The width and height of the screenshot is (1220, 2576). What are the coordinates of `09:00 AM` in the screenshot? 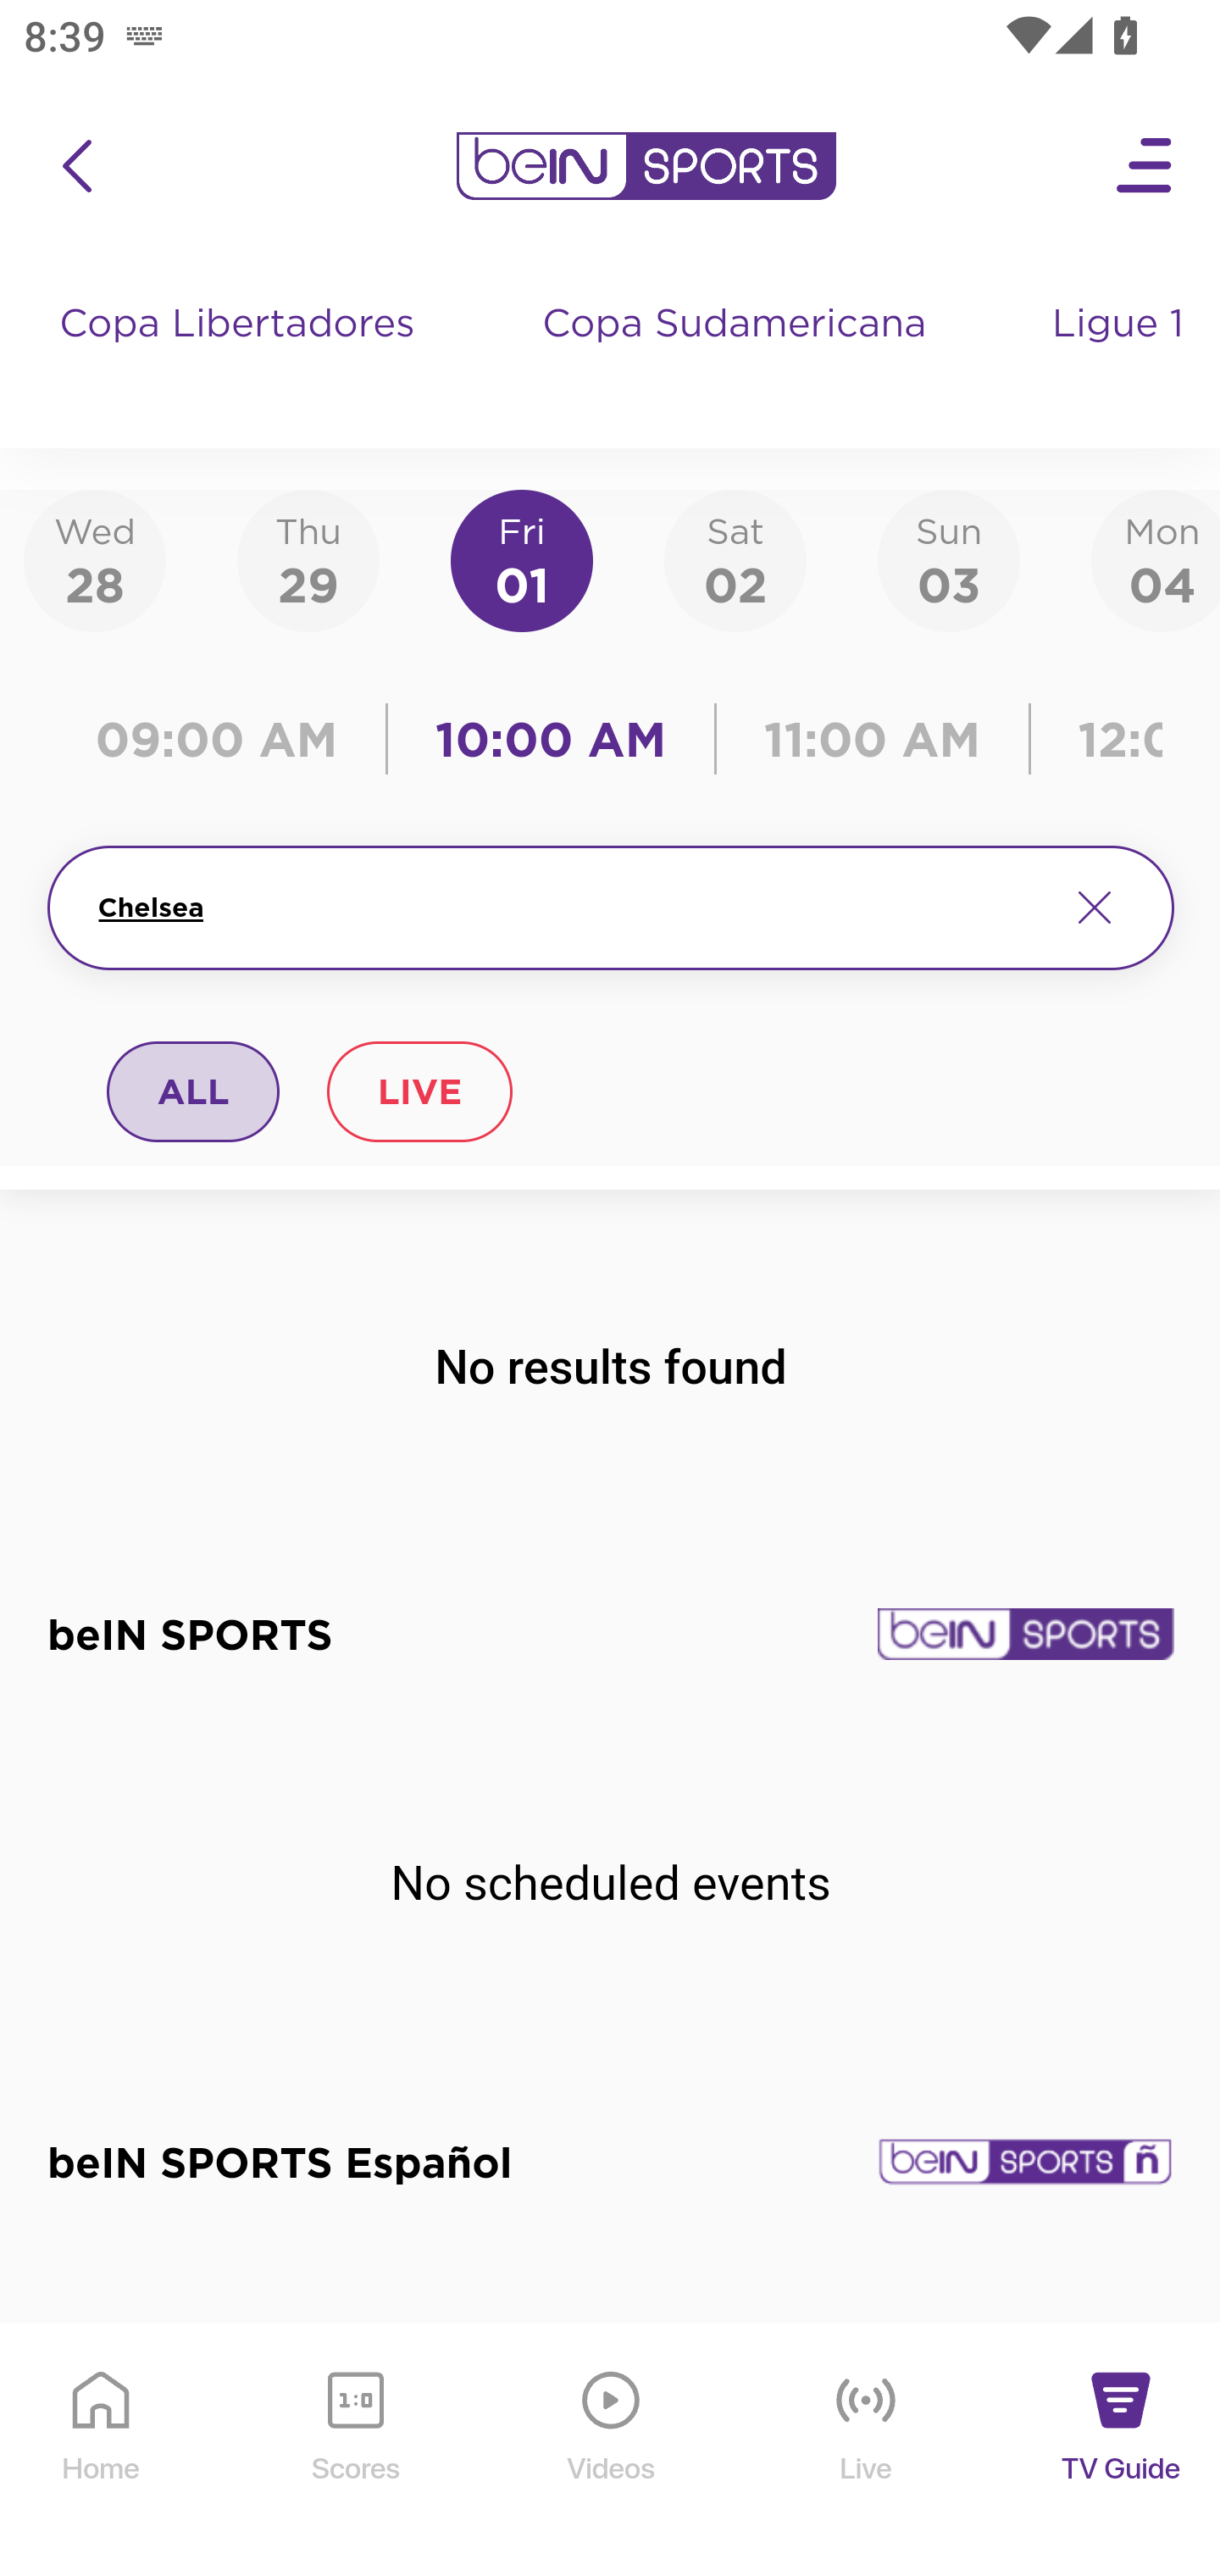 It's located at (224, 739).